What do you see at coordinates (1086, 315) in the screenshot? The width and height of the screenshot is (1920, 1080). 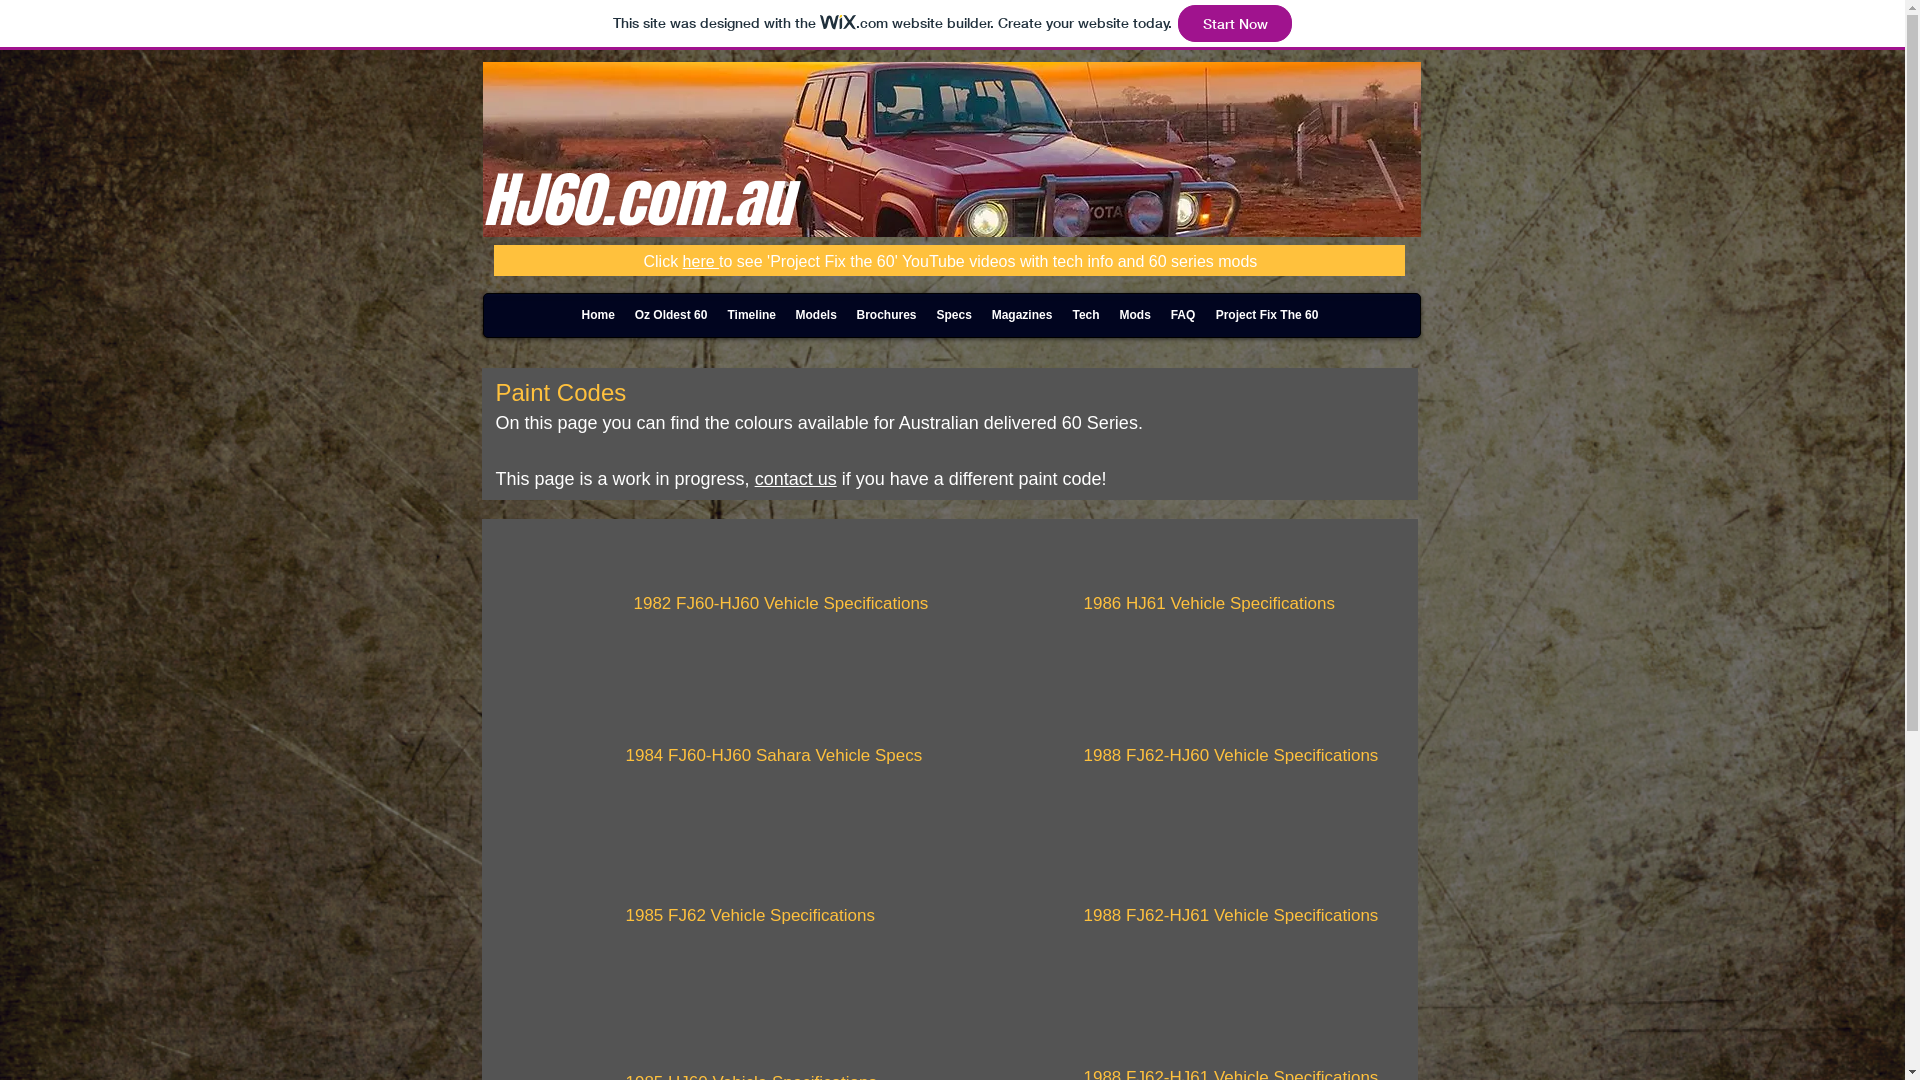 I see `Tech` at bounding box center [1086, 315].